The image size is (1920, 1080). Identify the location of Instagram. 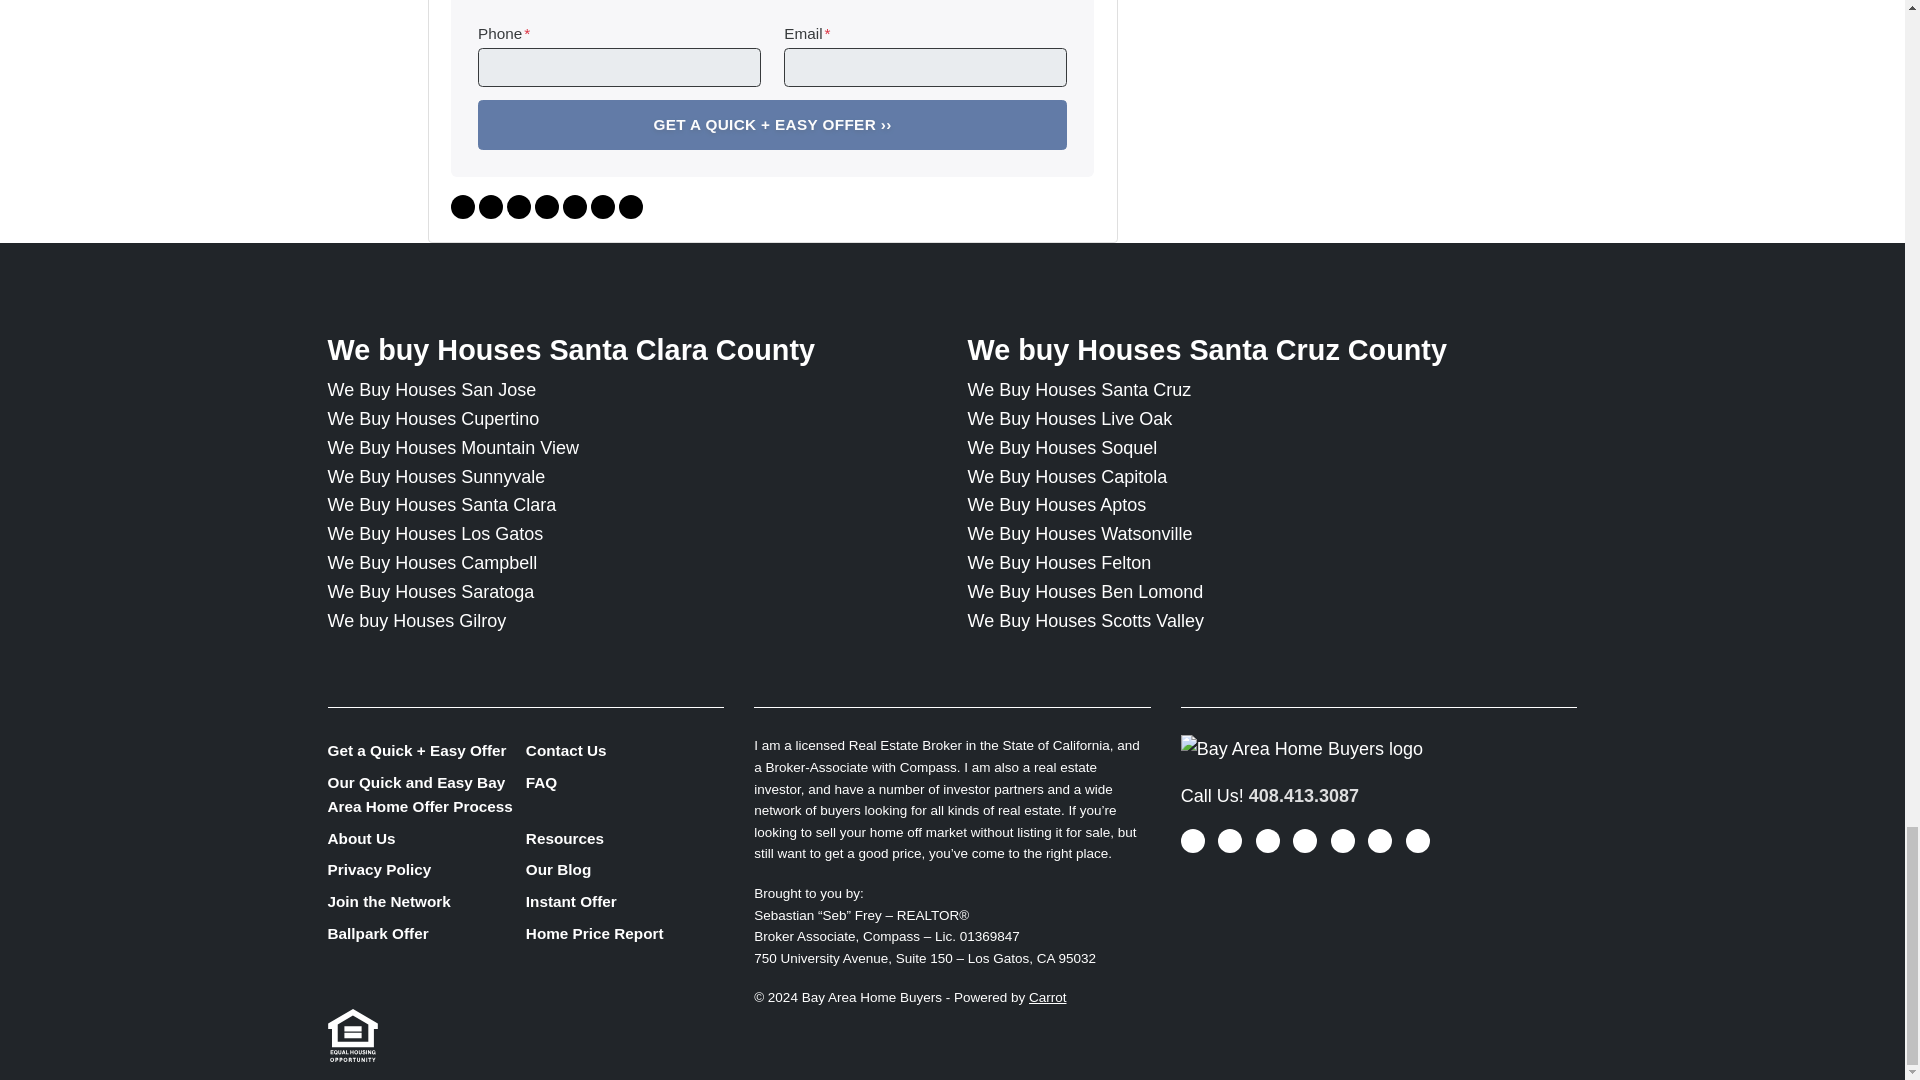
(546, 207).